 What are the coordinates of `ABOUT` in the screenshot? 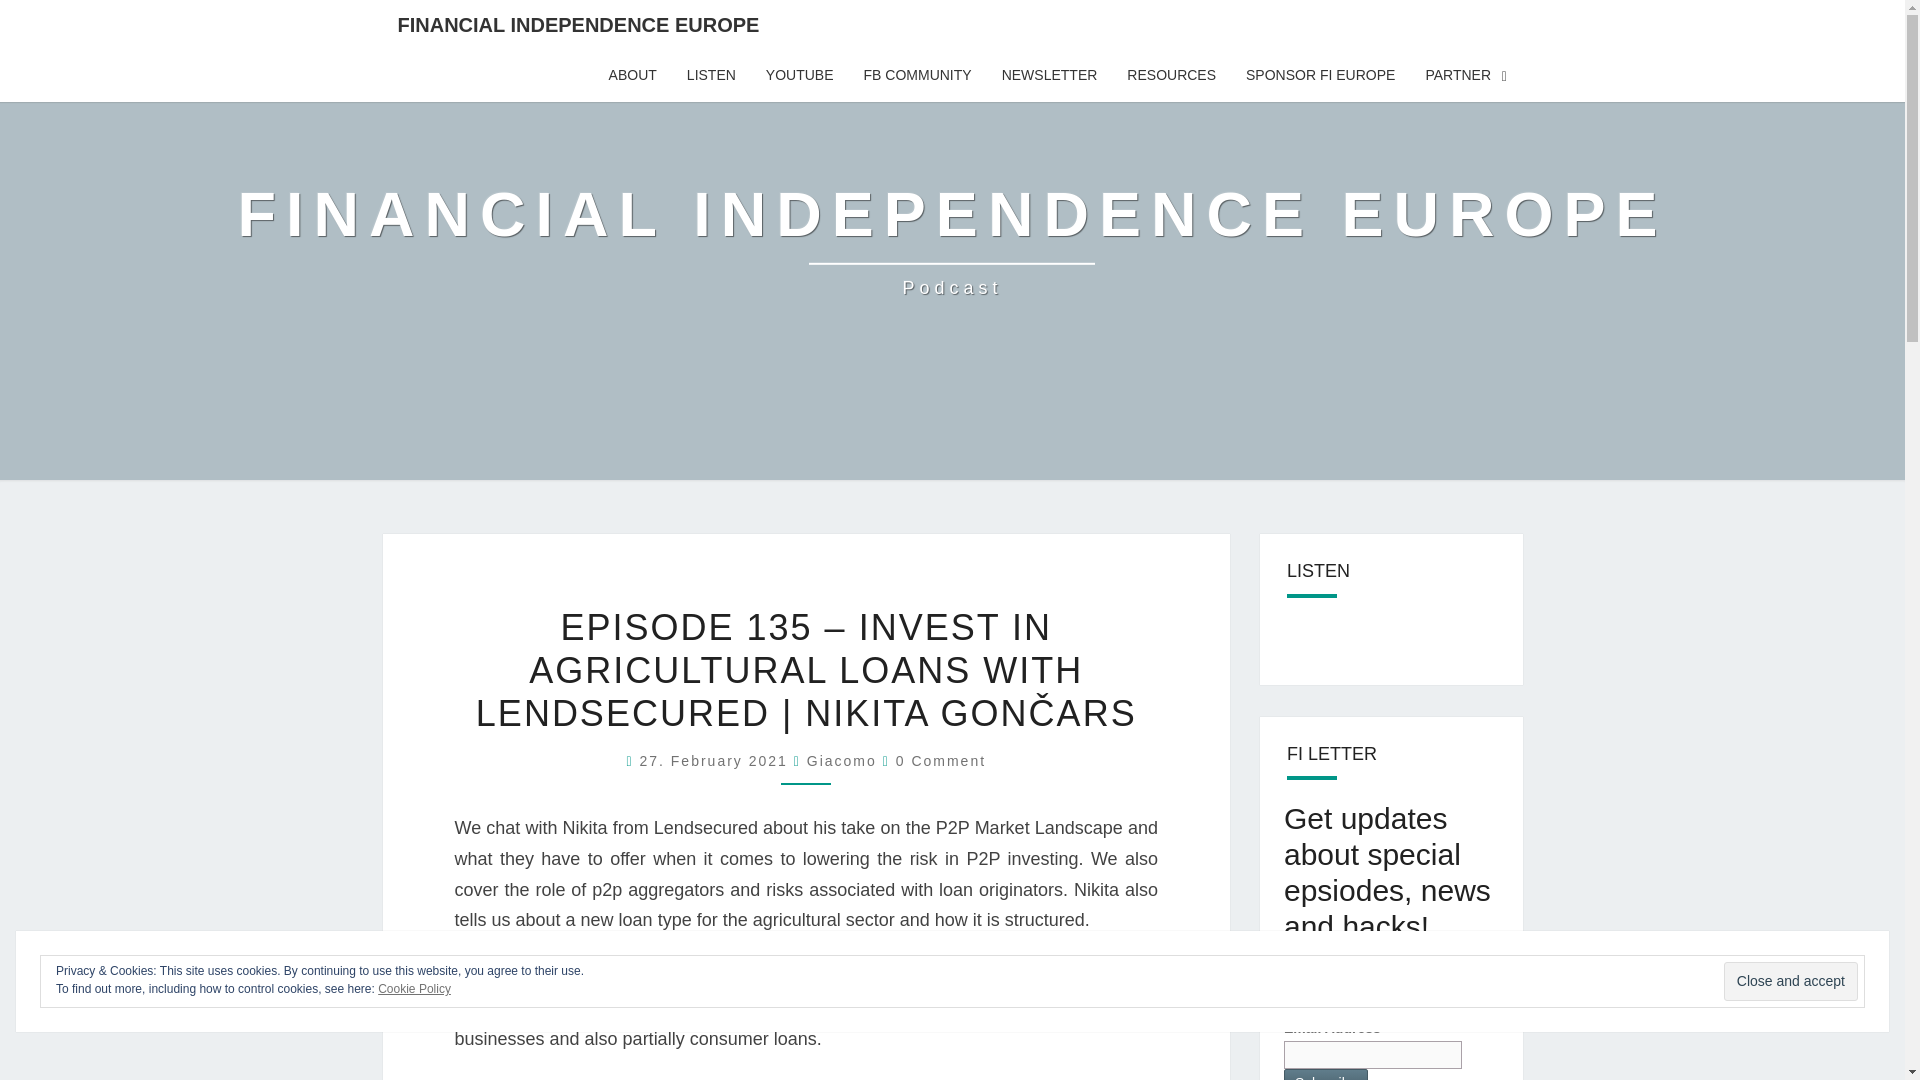 It's located at (632, 75).